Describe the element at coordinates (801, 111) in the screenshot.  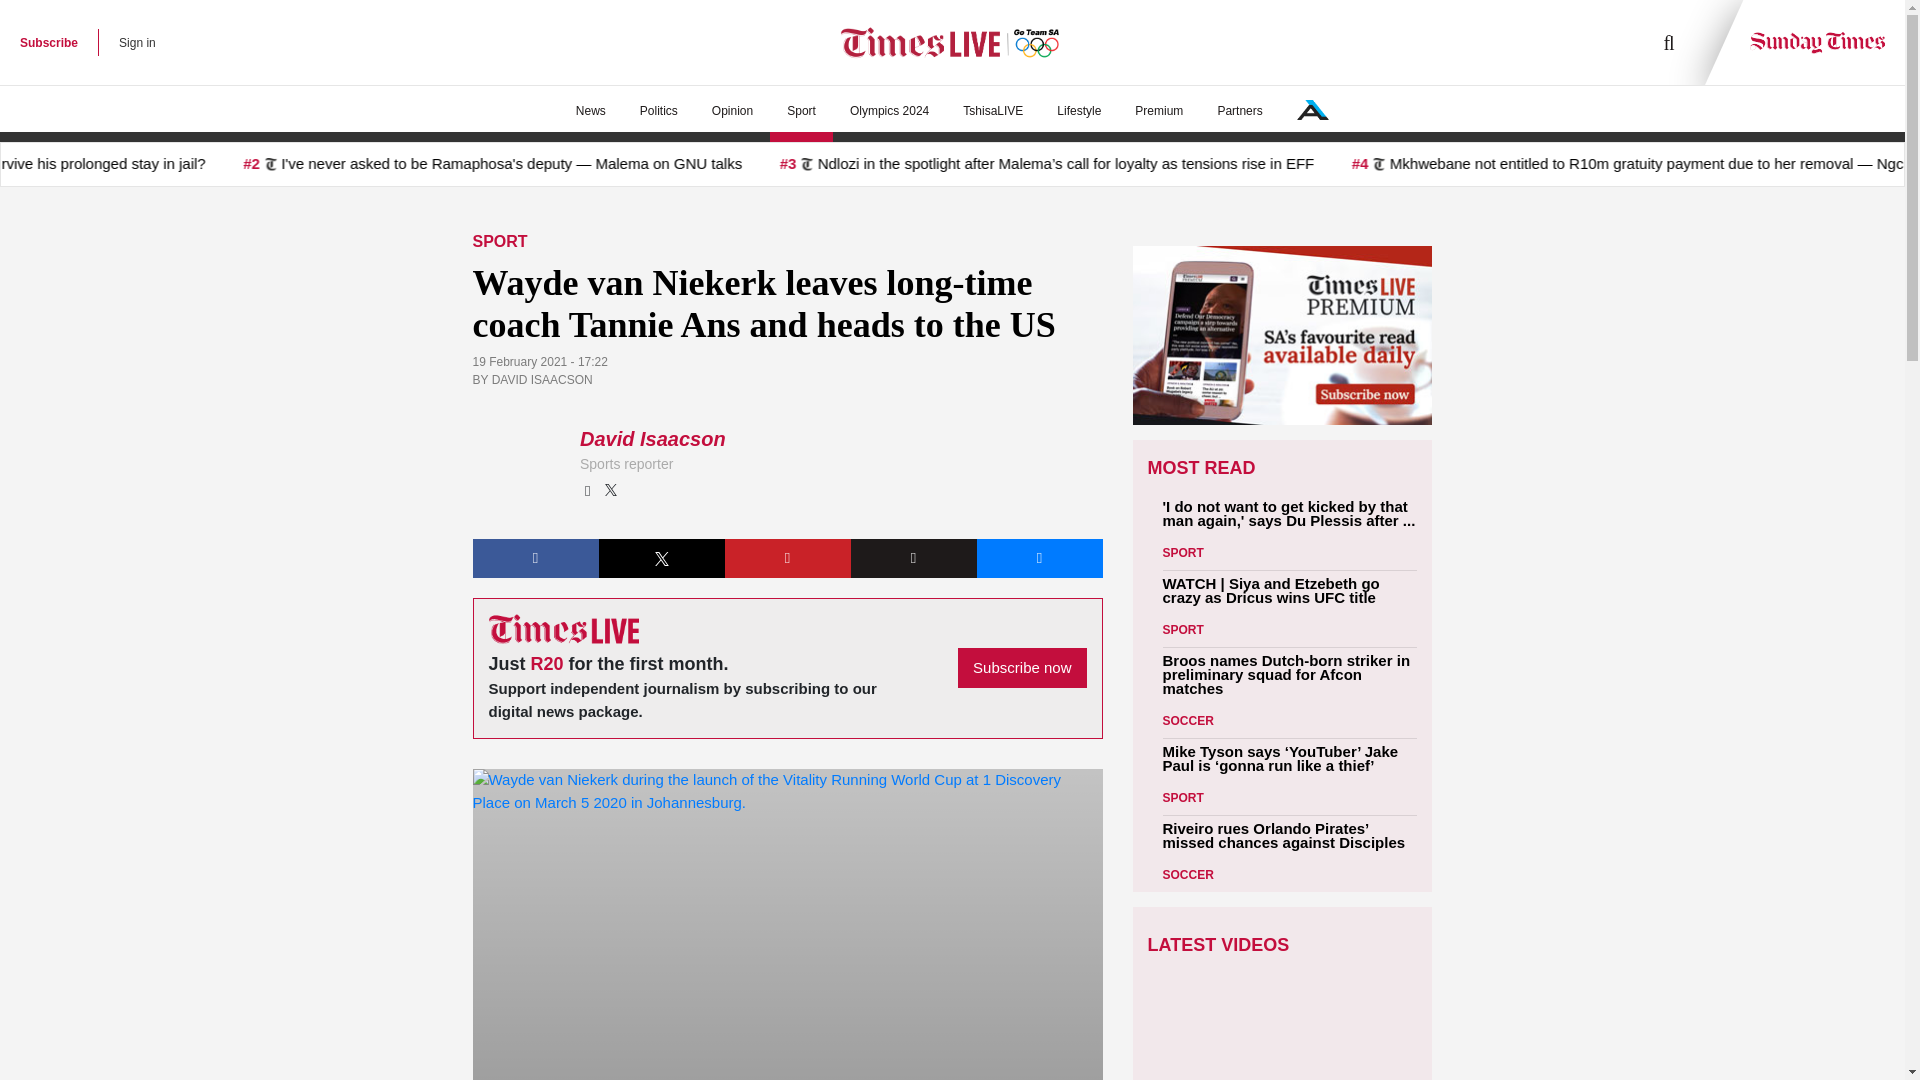
I see `Sport` at that location.